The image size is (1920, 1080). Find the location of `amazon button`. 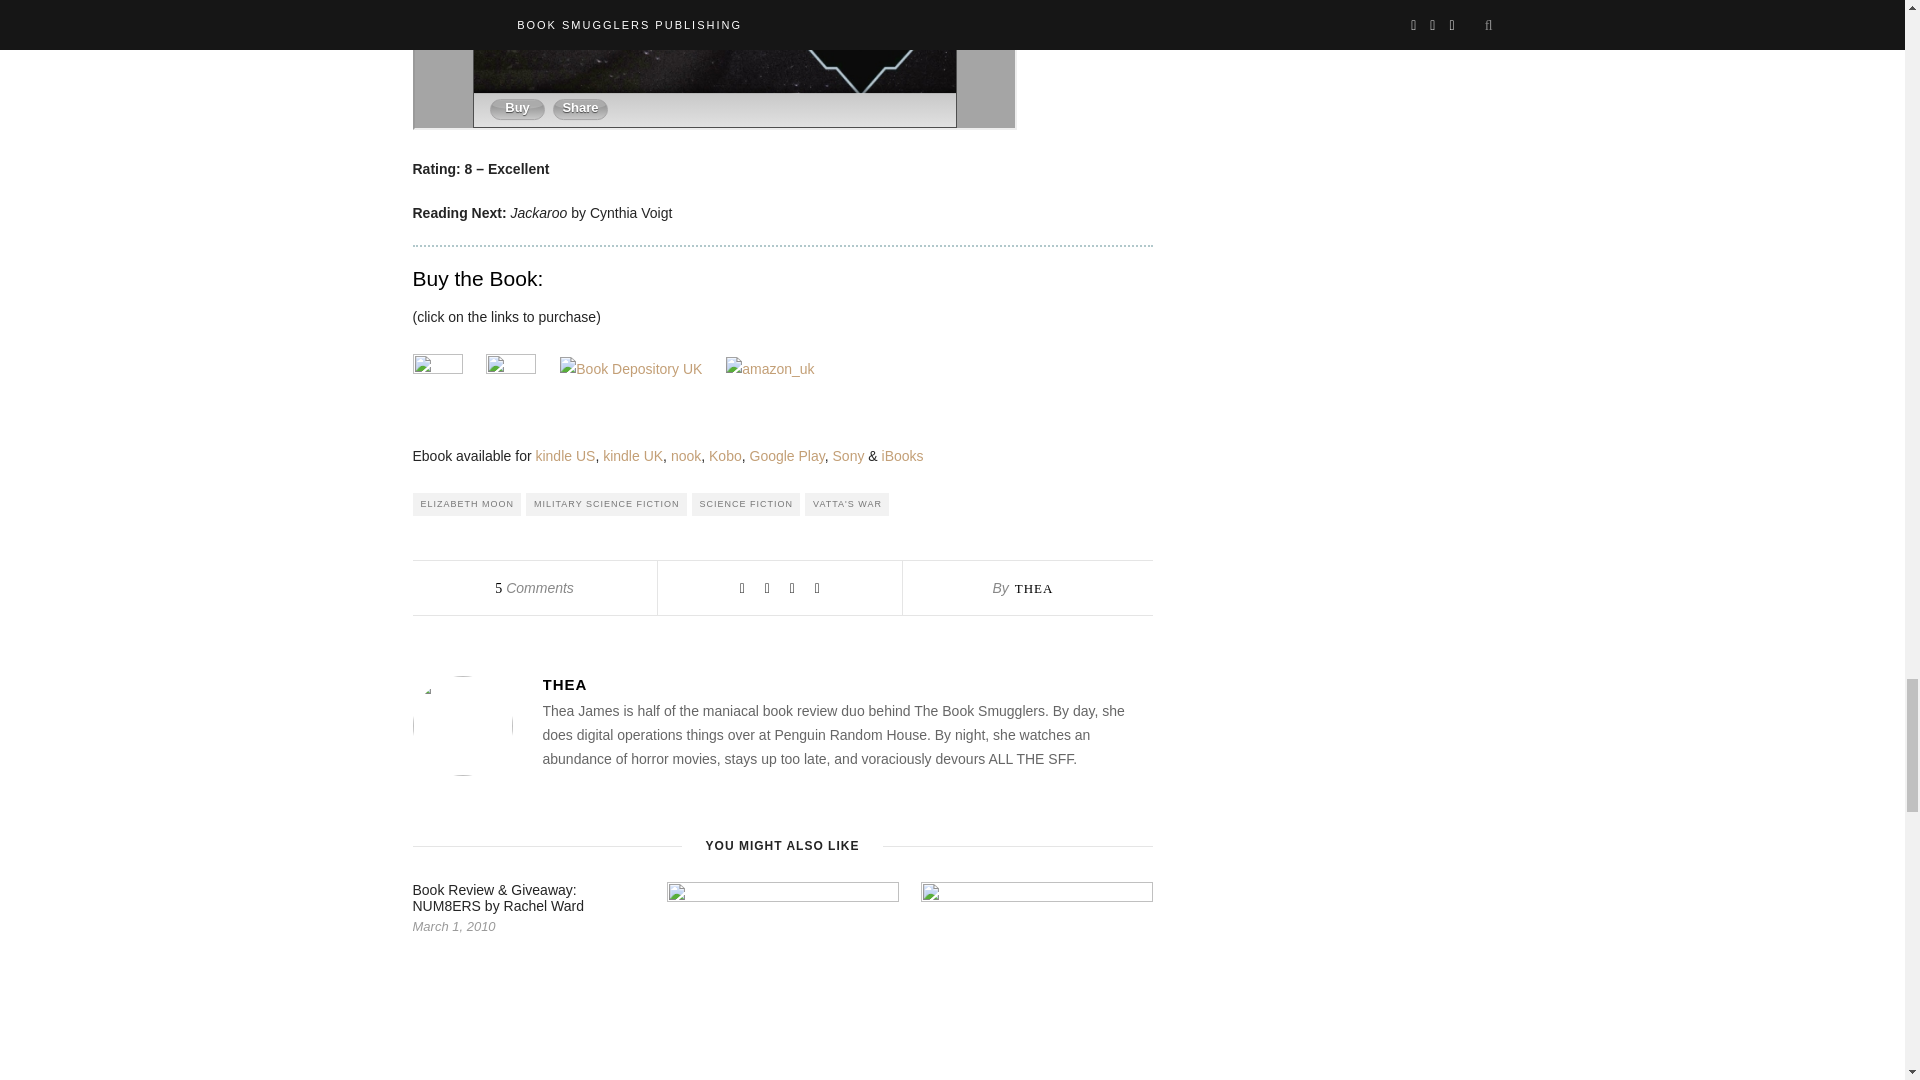

amazon button is located at coordinates (437, 378).